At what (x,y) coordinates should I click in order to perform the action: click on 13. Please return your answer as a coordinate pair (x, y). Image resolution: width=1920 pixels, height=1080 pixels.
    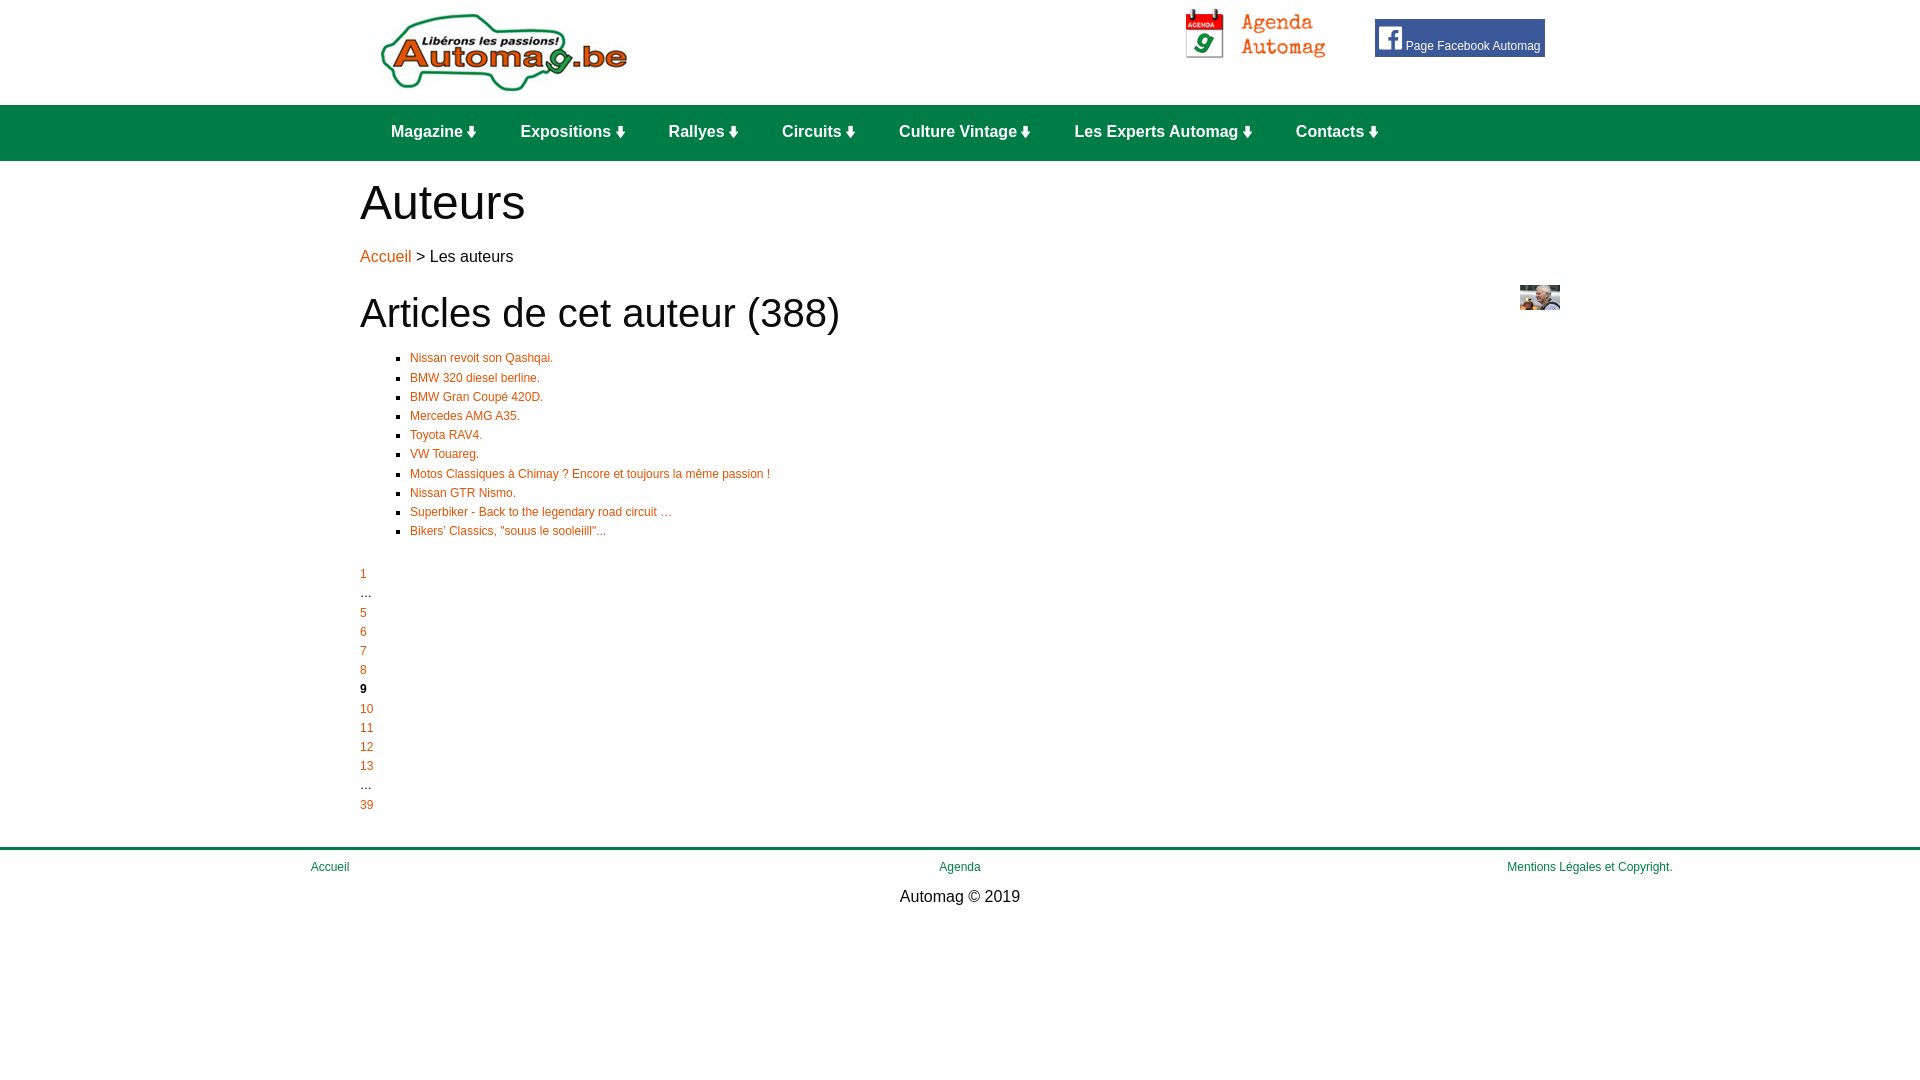
    Looking at the image, I should click on (366, 766).